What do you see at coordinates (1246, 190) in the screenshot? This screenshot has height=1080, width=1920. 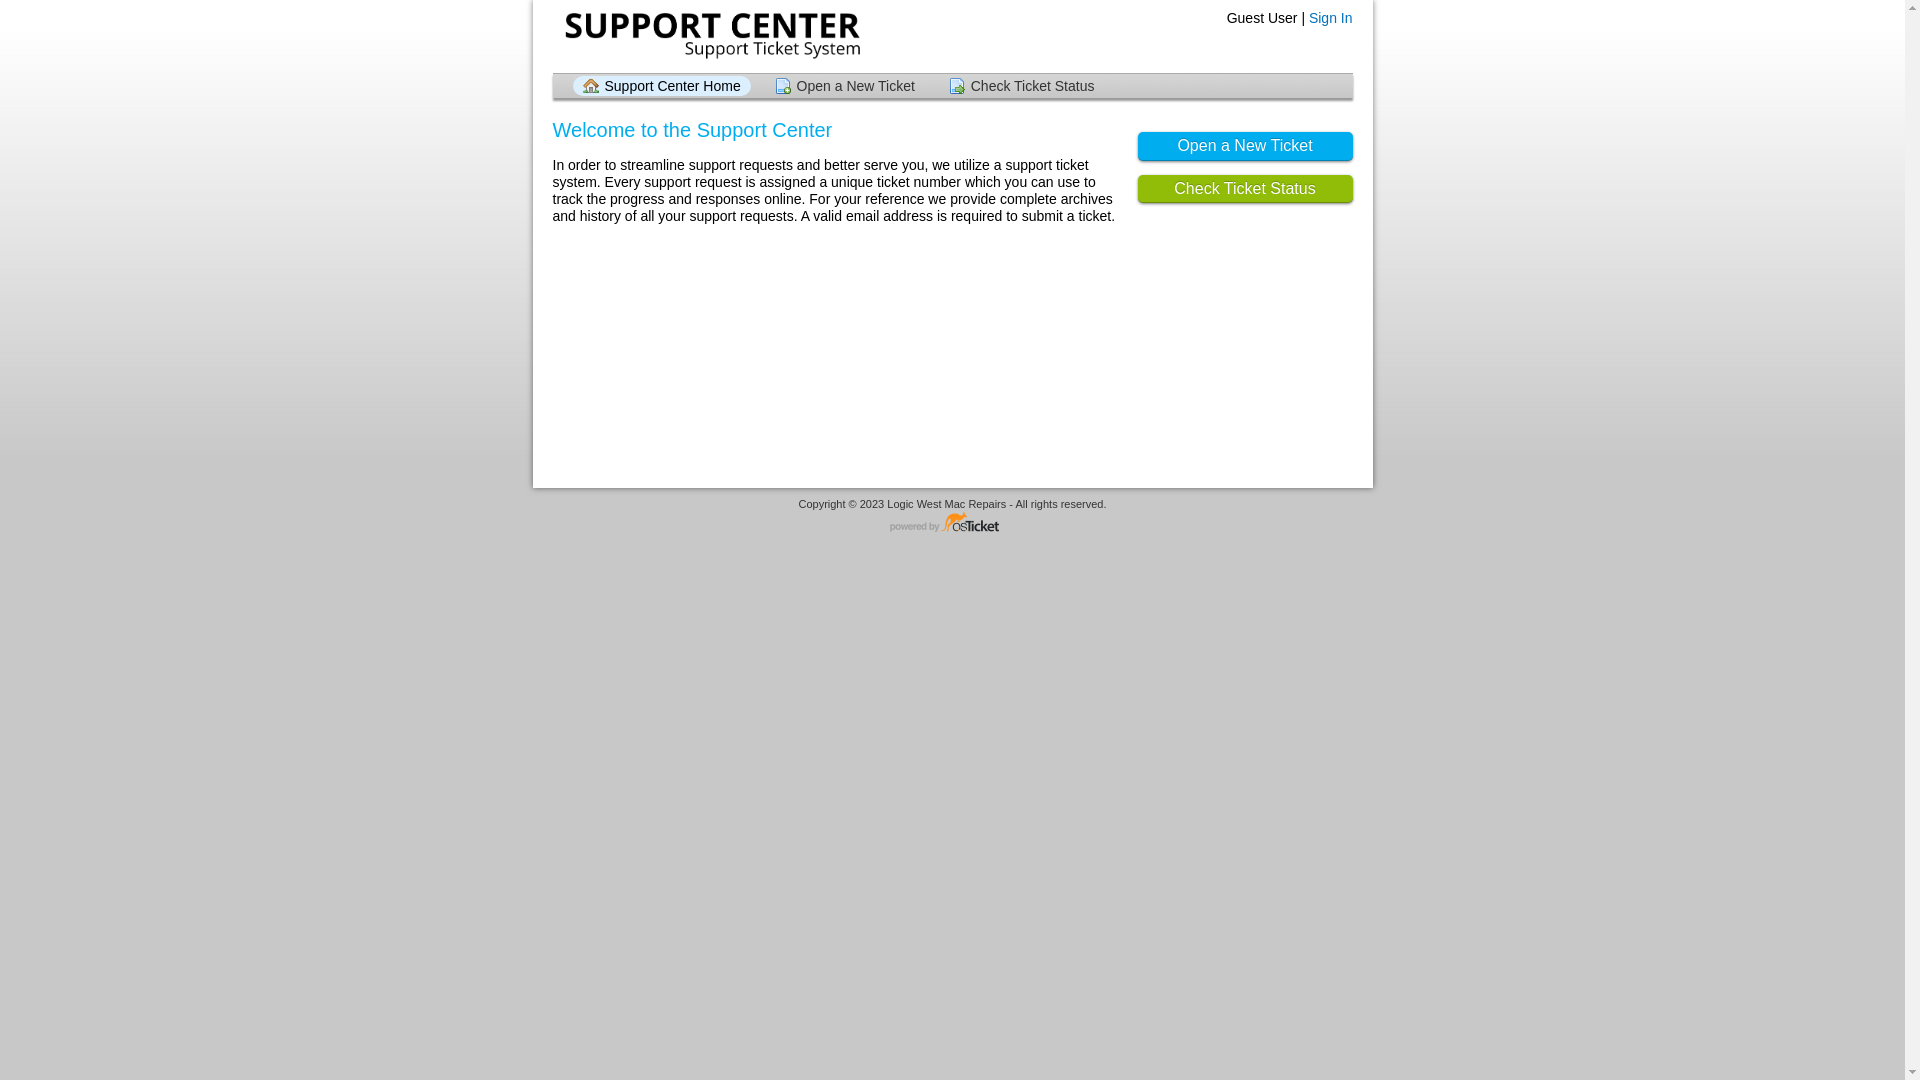 I see `Check Ticket Status` at bounding box center [1246, 190].